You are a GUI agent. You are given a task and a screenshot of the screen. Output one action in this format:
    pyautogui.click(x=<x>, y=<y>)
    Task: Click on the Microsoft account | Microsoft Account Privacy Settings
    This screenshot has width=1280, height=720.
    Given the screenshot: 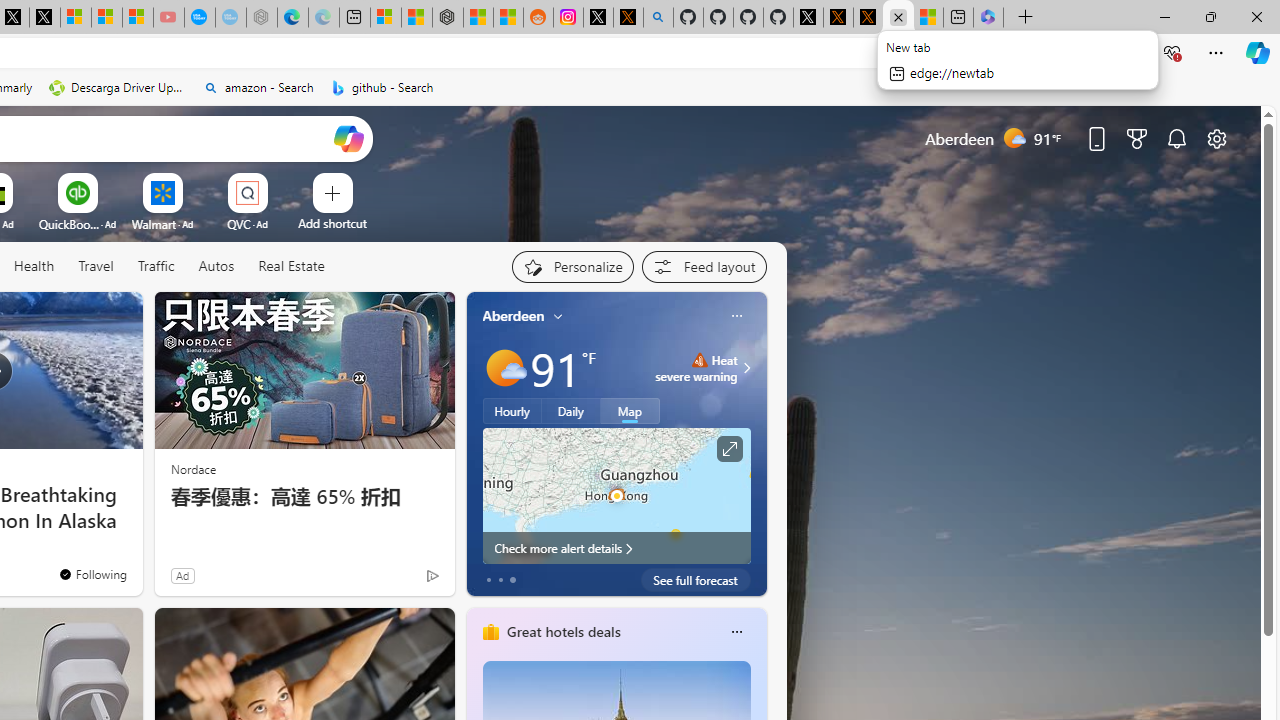 What is the action you would take?
    pyautogui.click(x=386, y=18)
    